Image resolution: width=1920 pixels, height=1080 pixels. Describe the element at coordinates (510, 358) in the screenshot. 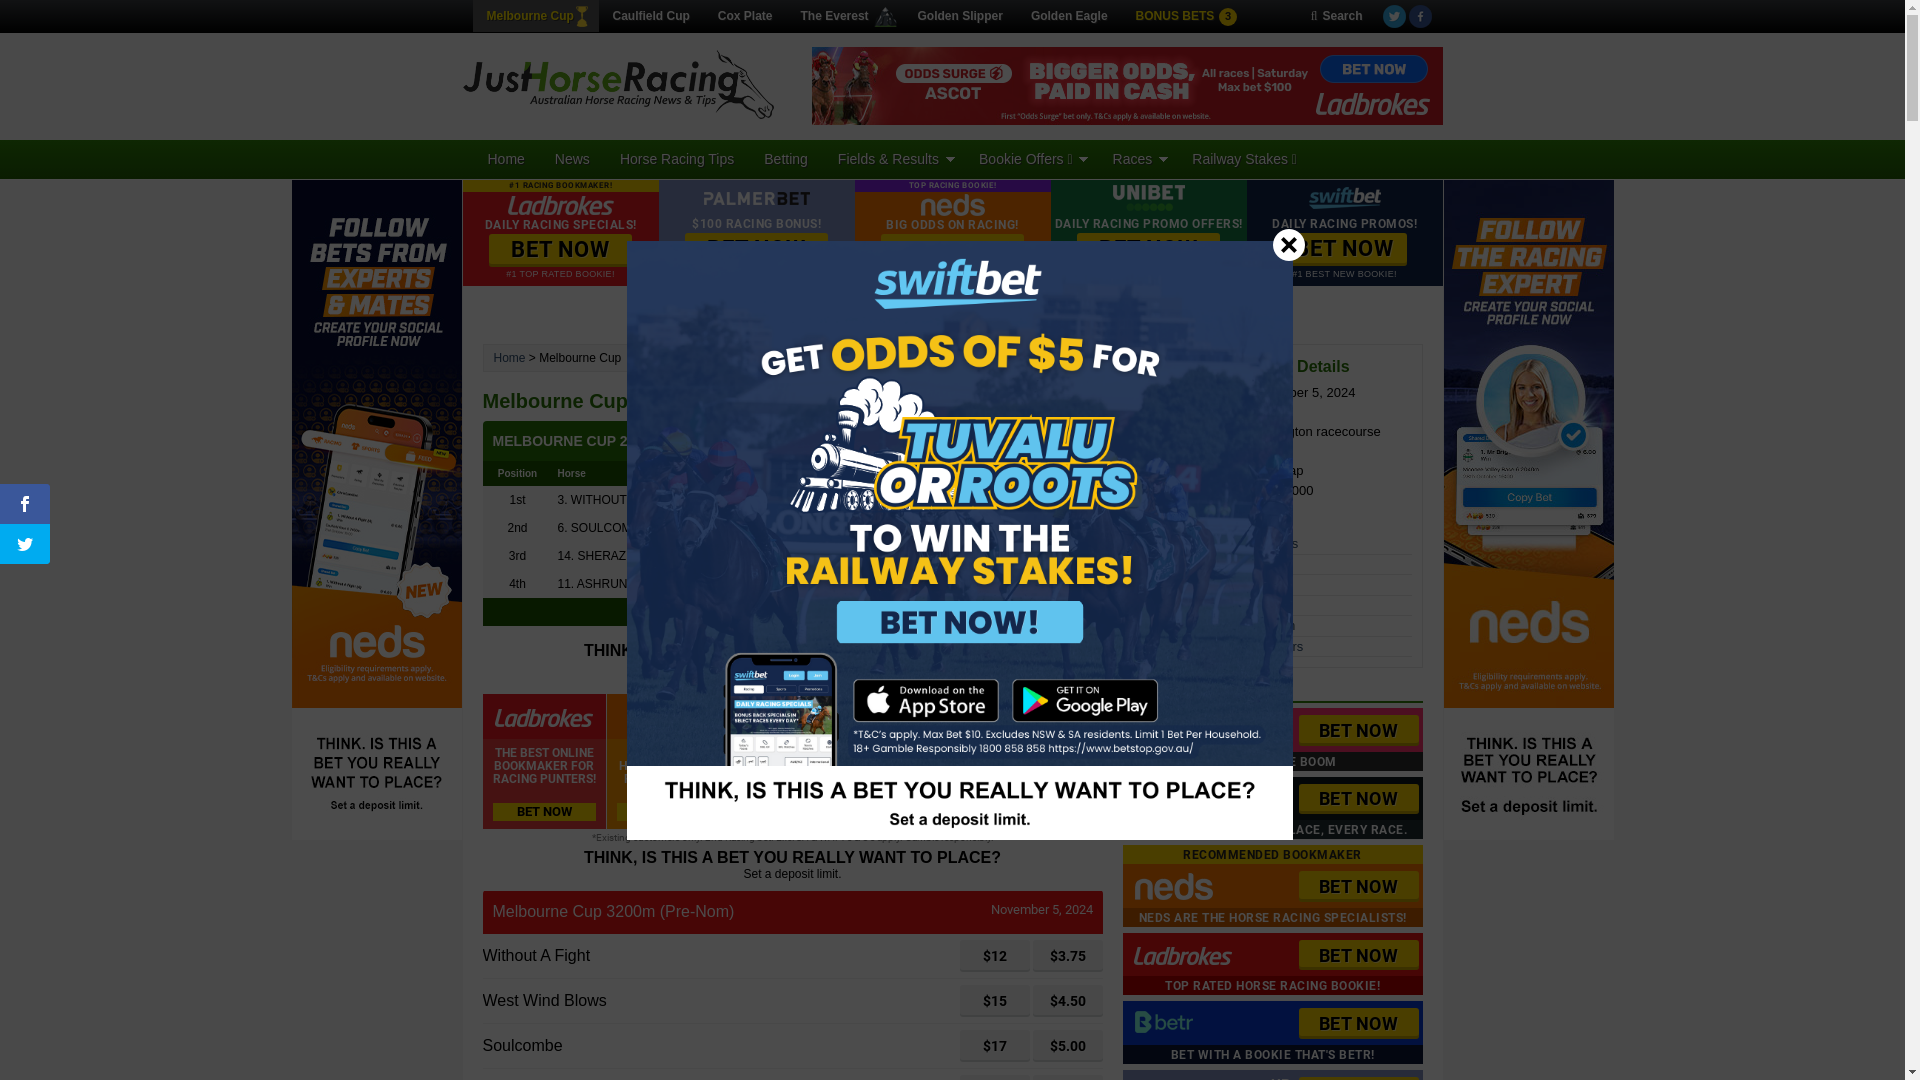

I see `Home` at that location.